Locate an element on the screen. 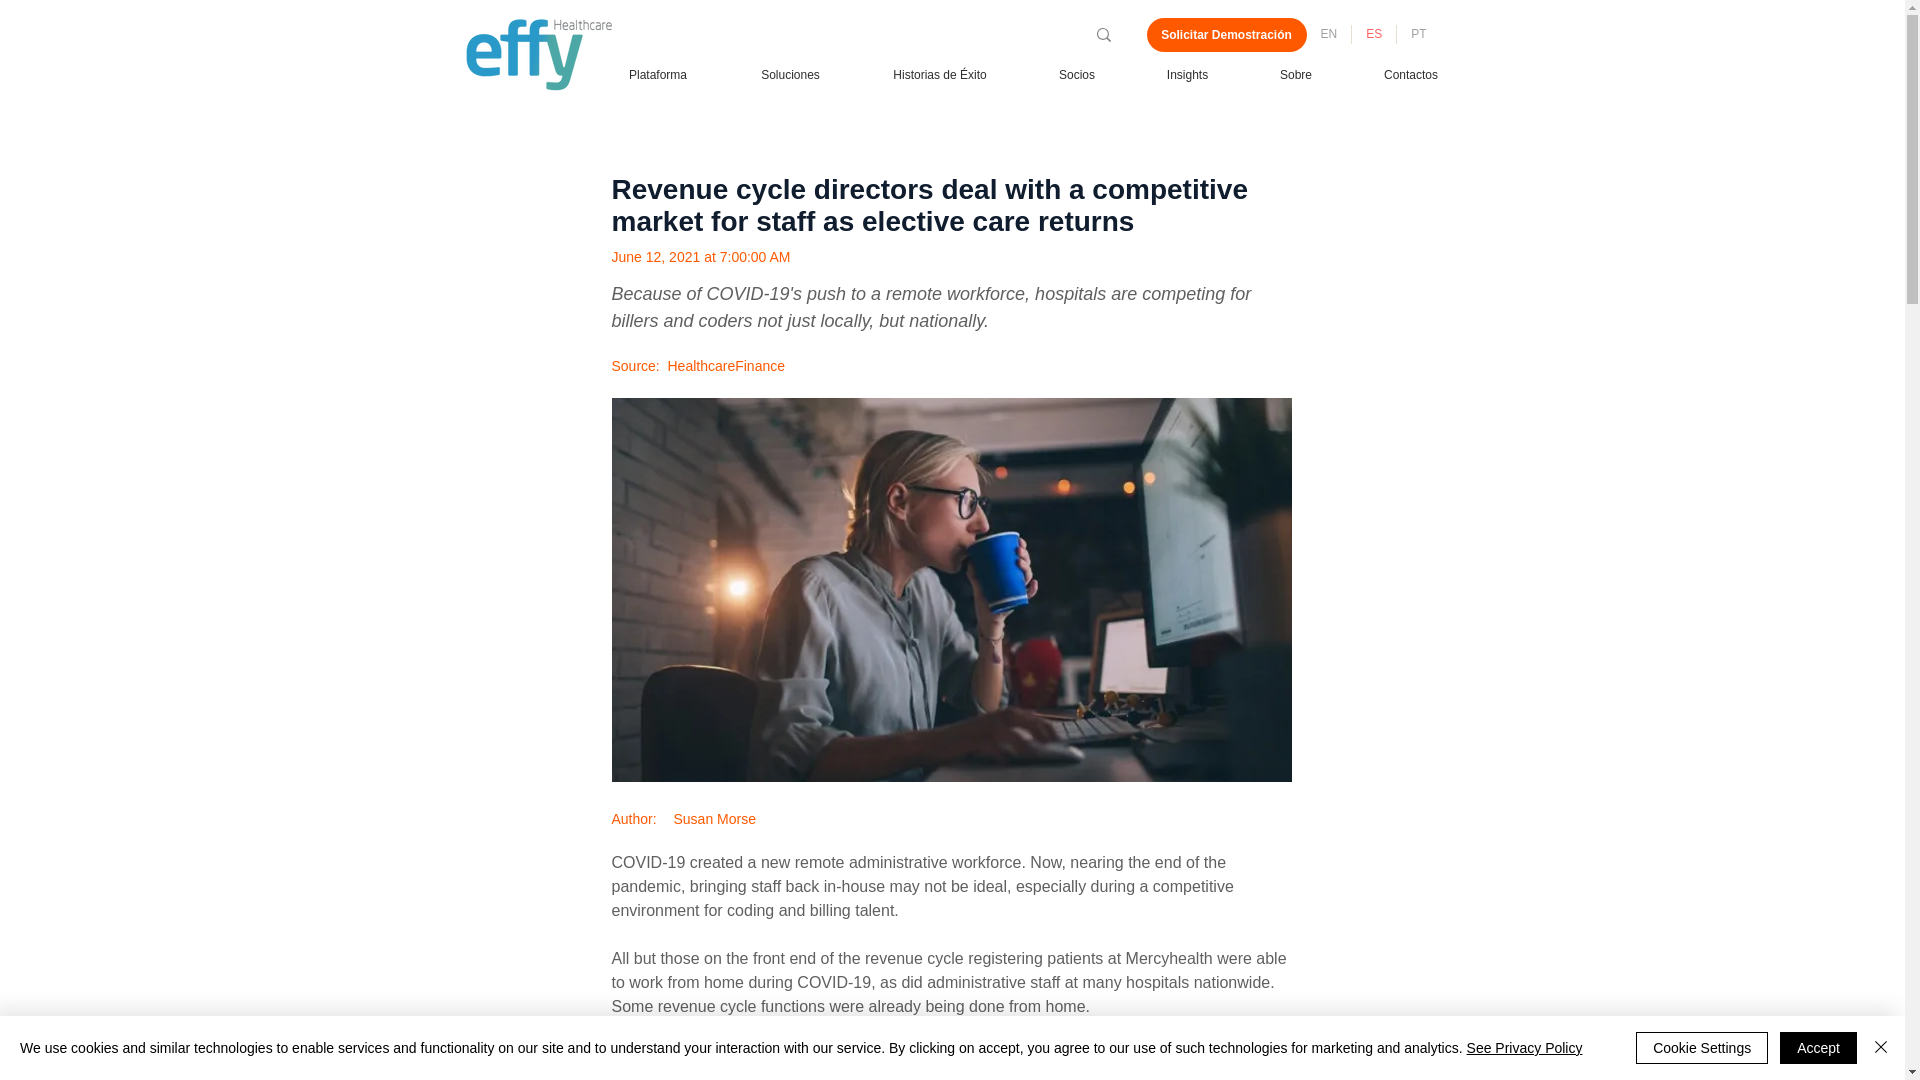 The height and width of the screenshot is (1080, 1920). Contactos is located at coordinates (1410, 74).